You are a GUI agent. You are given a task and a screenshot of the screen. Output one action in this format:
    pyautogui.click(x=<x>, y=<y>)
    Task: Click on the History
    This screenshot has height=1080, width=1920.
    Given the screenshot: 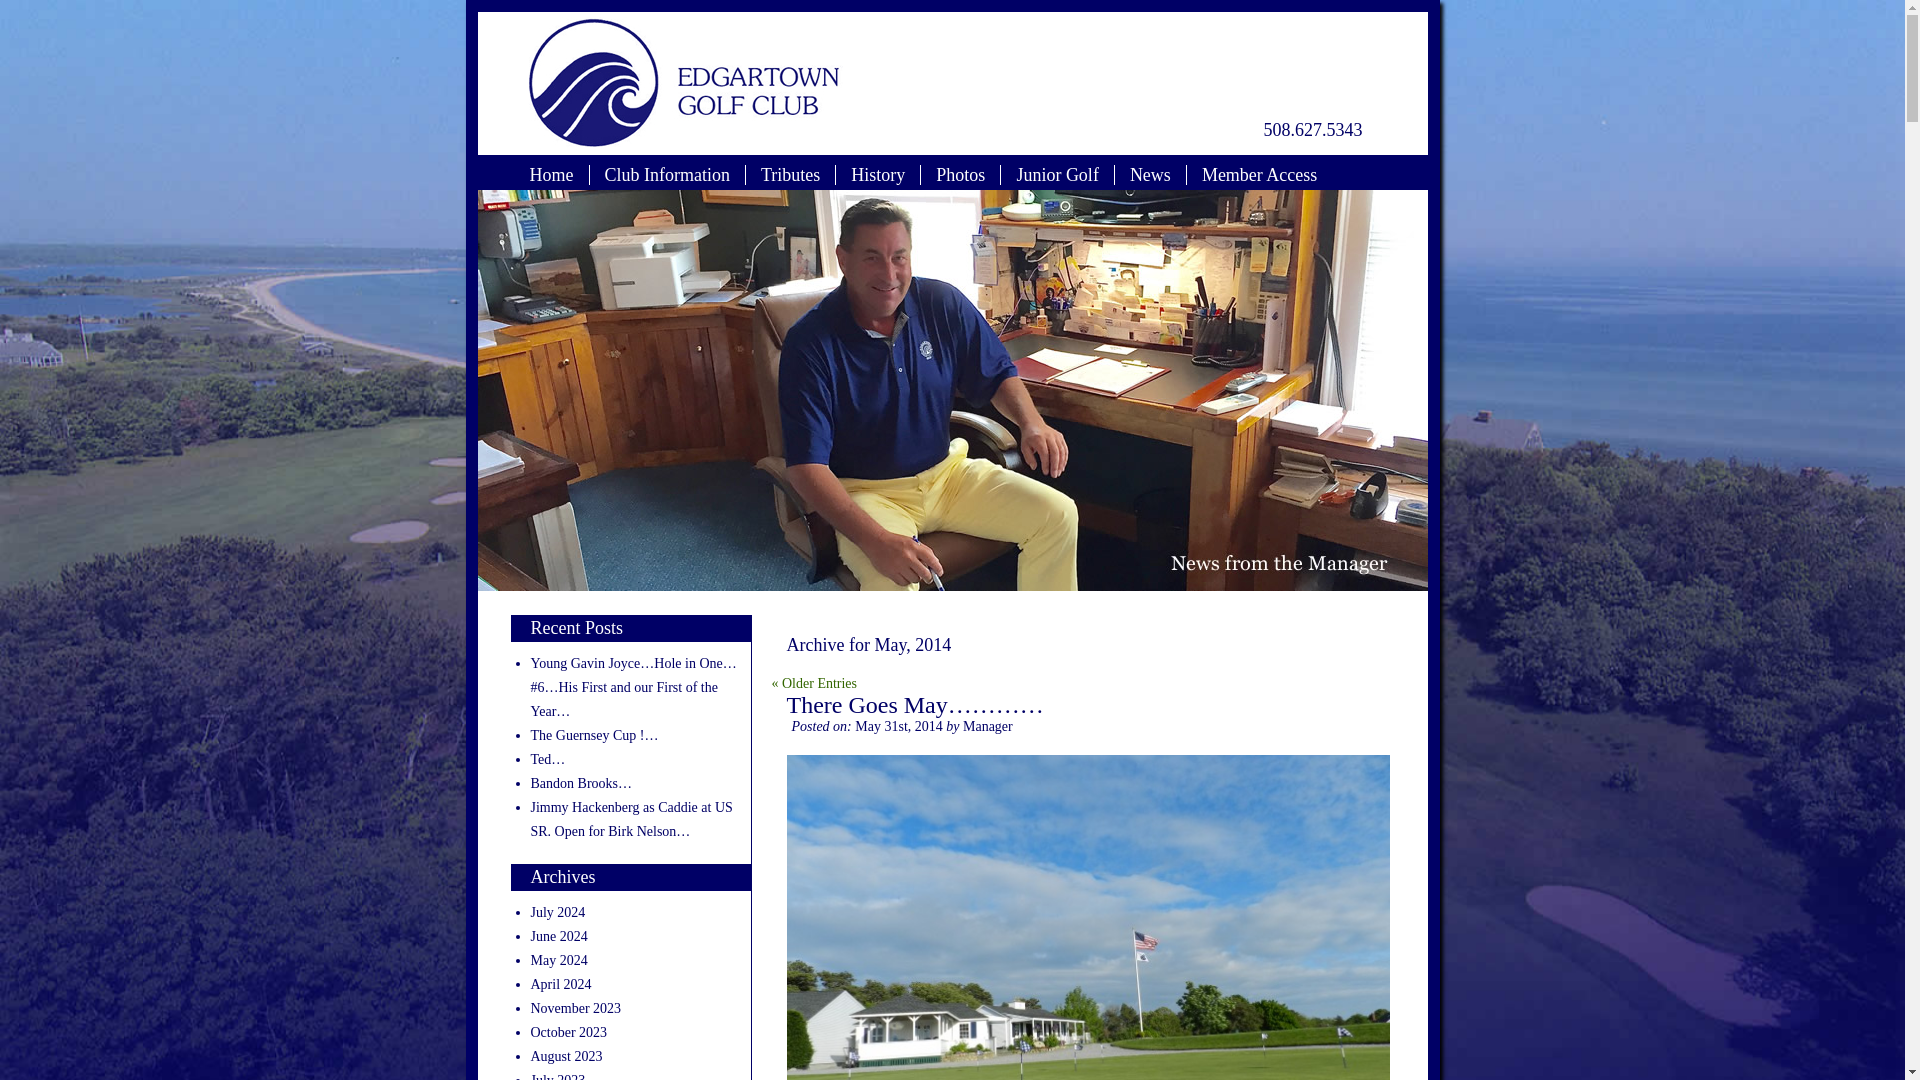 What is the action you would take?
    pyautogui.click(x=877, y=174)
    